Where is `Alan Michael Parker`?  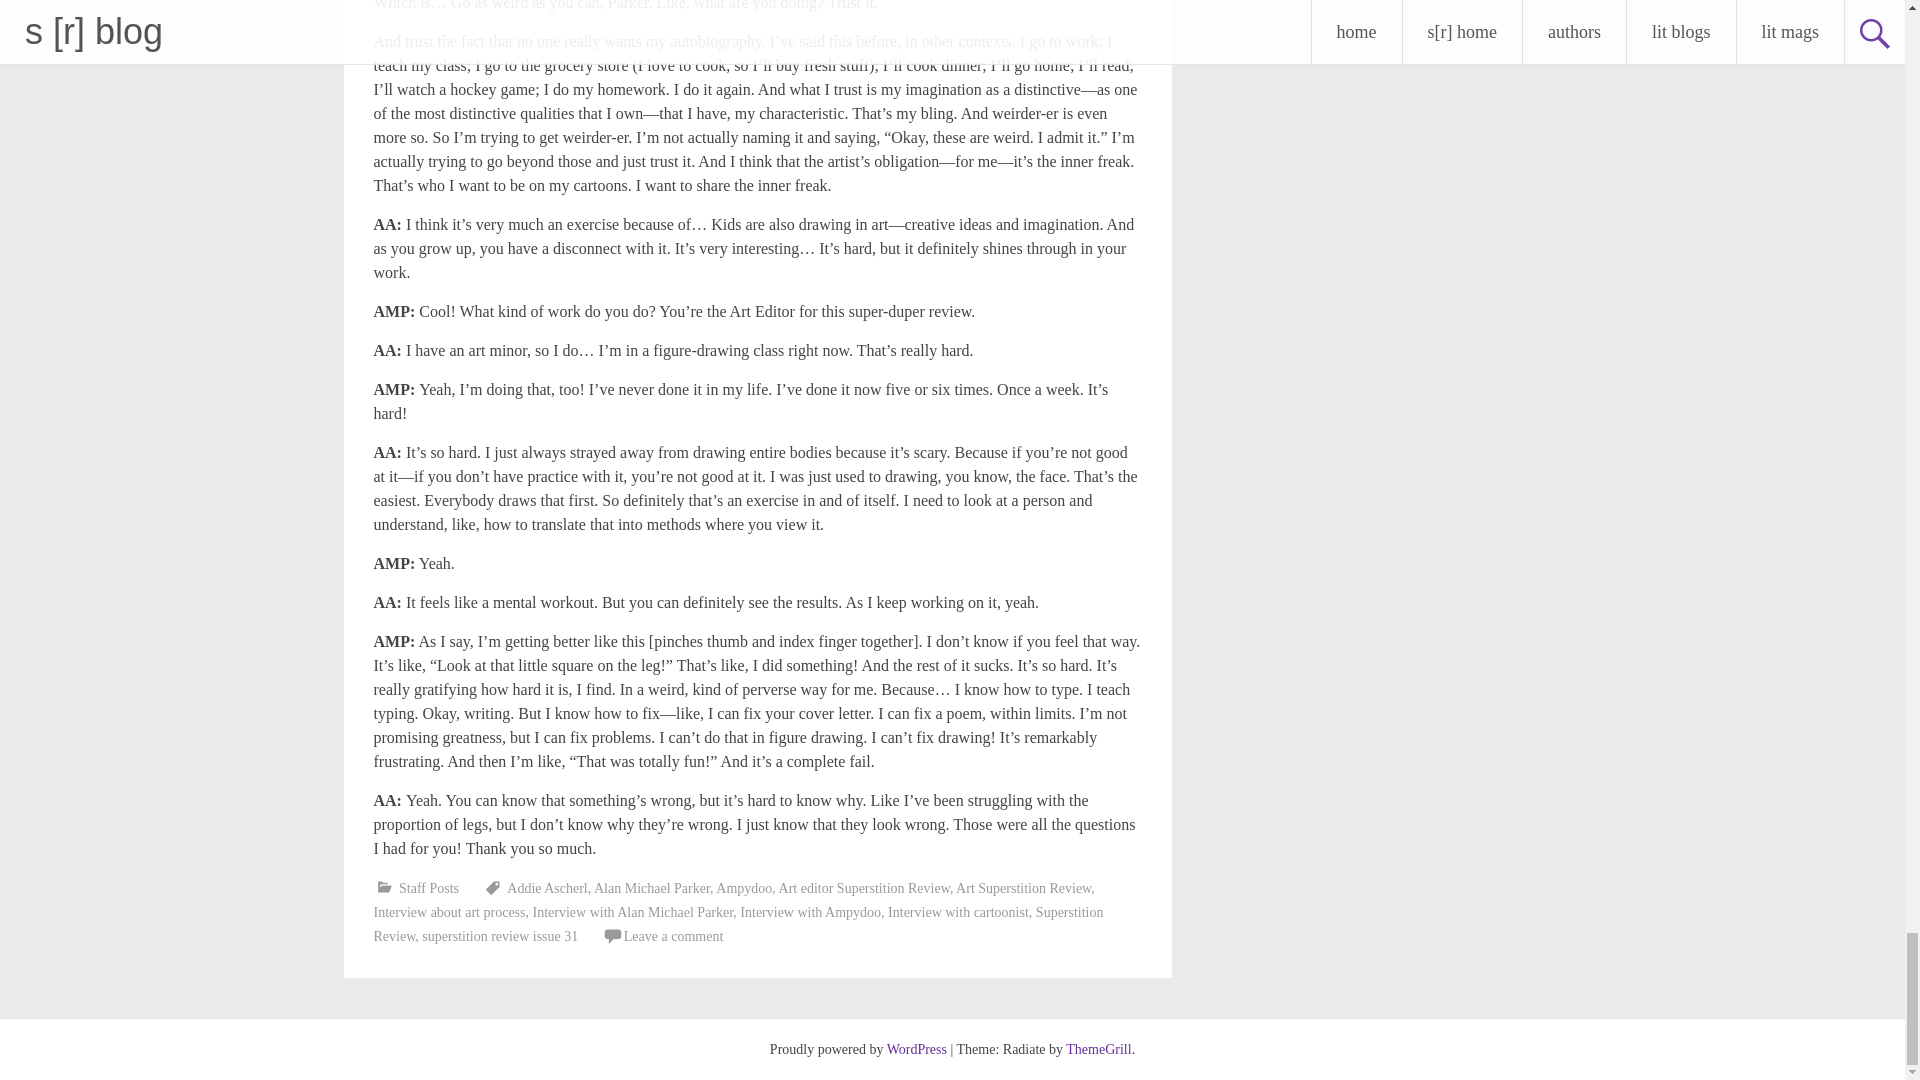 Alan Michael Parker is located at coordinates (652, 888).